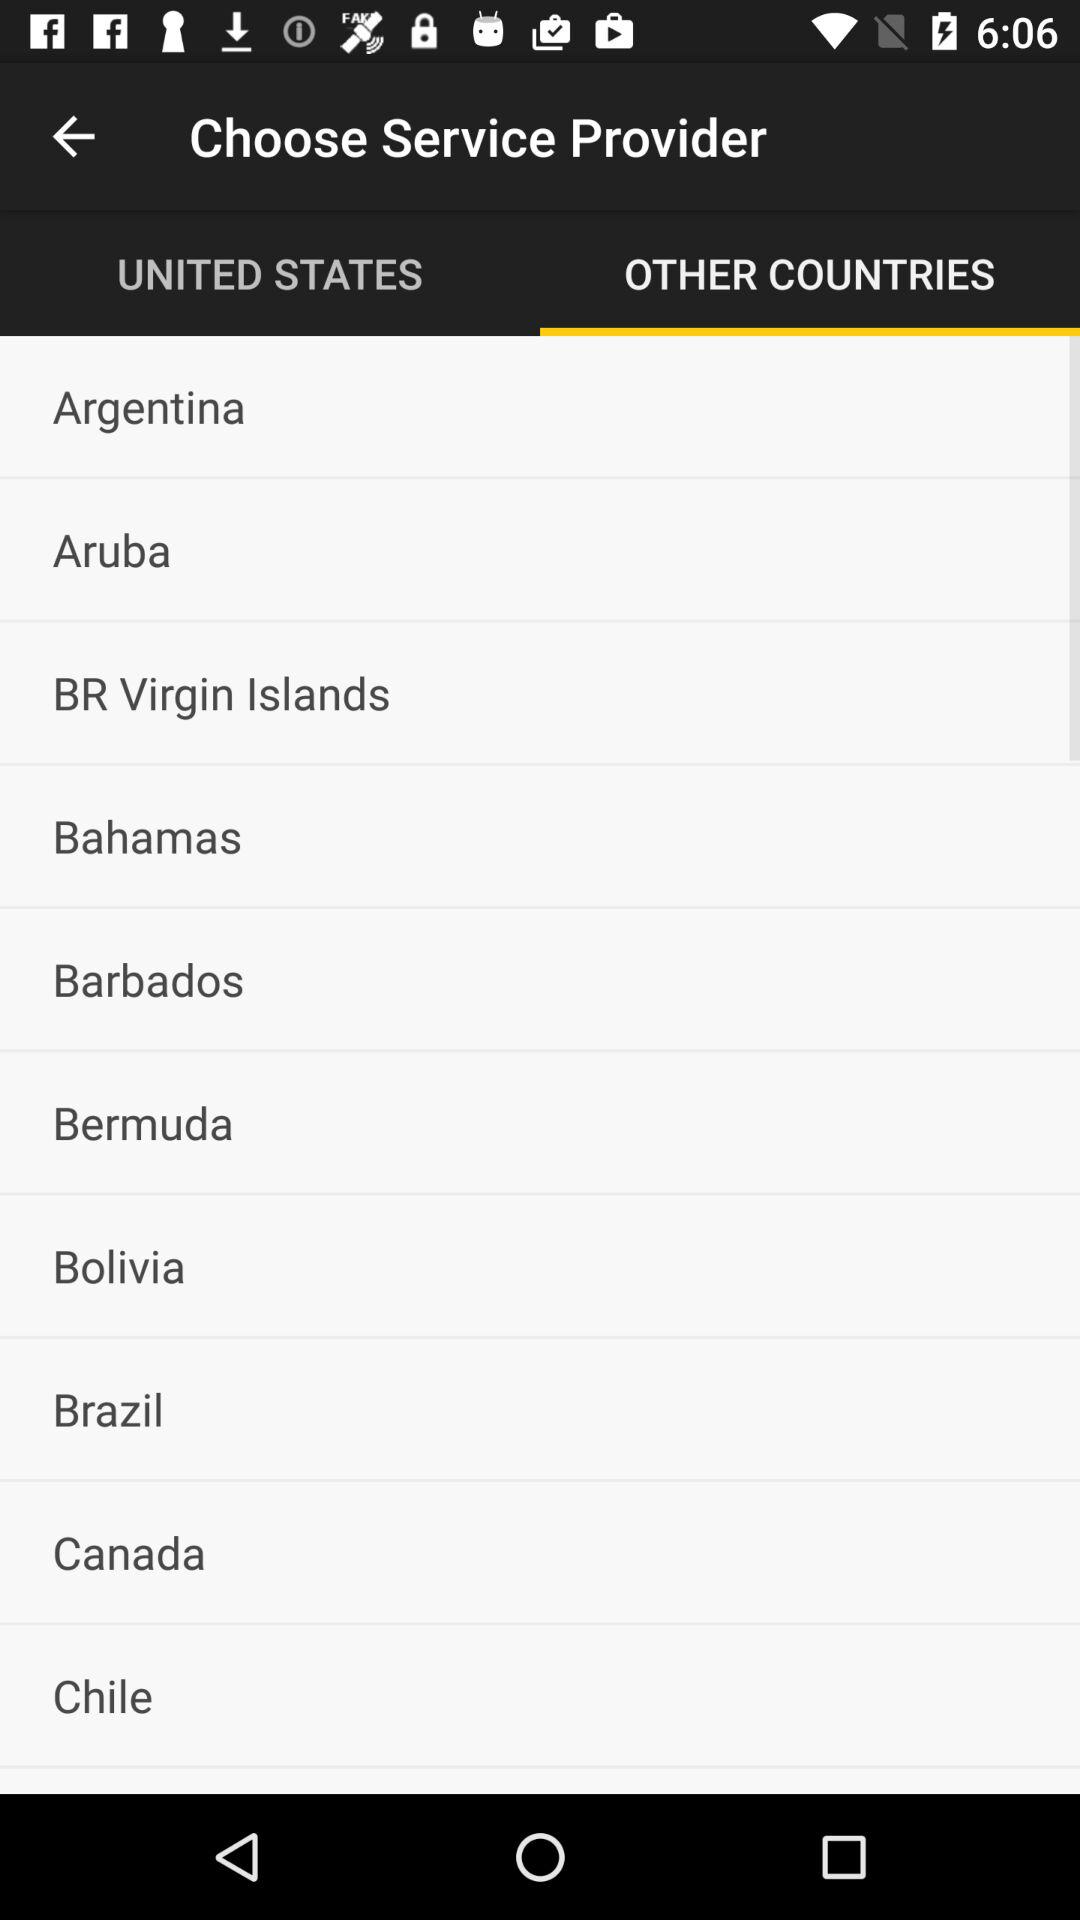 The width and height of the screenshot is (1080, 1920). Describe the element at coordinates (540, 1122) in the screenshot. I see `click bermuda icon` at that location.